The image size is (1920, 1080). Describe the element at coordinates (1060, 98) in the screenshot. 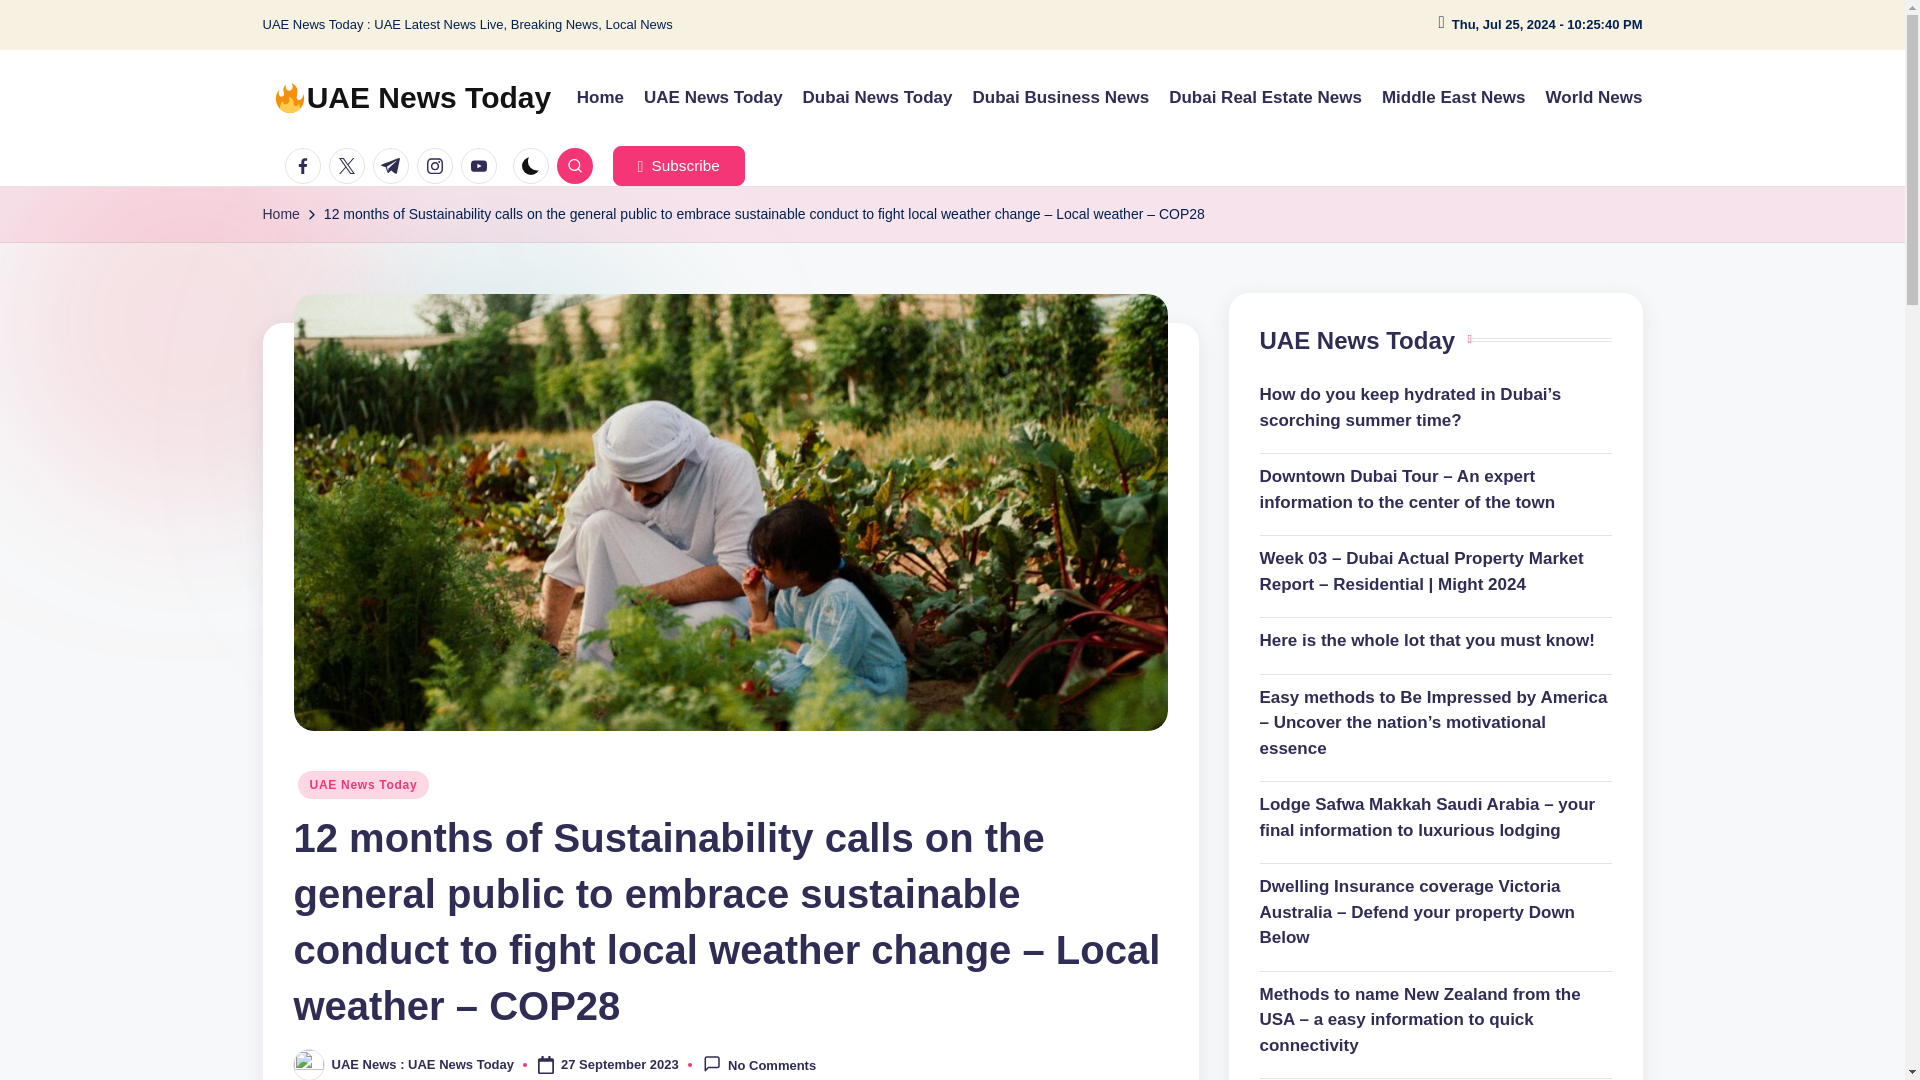

I see `Dubai Business News` at that location.